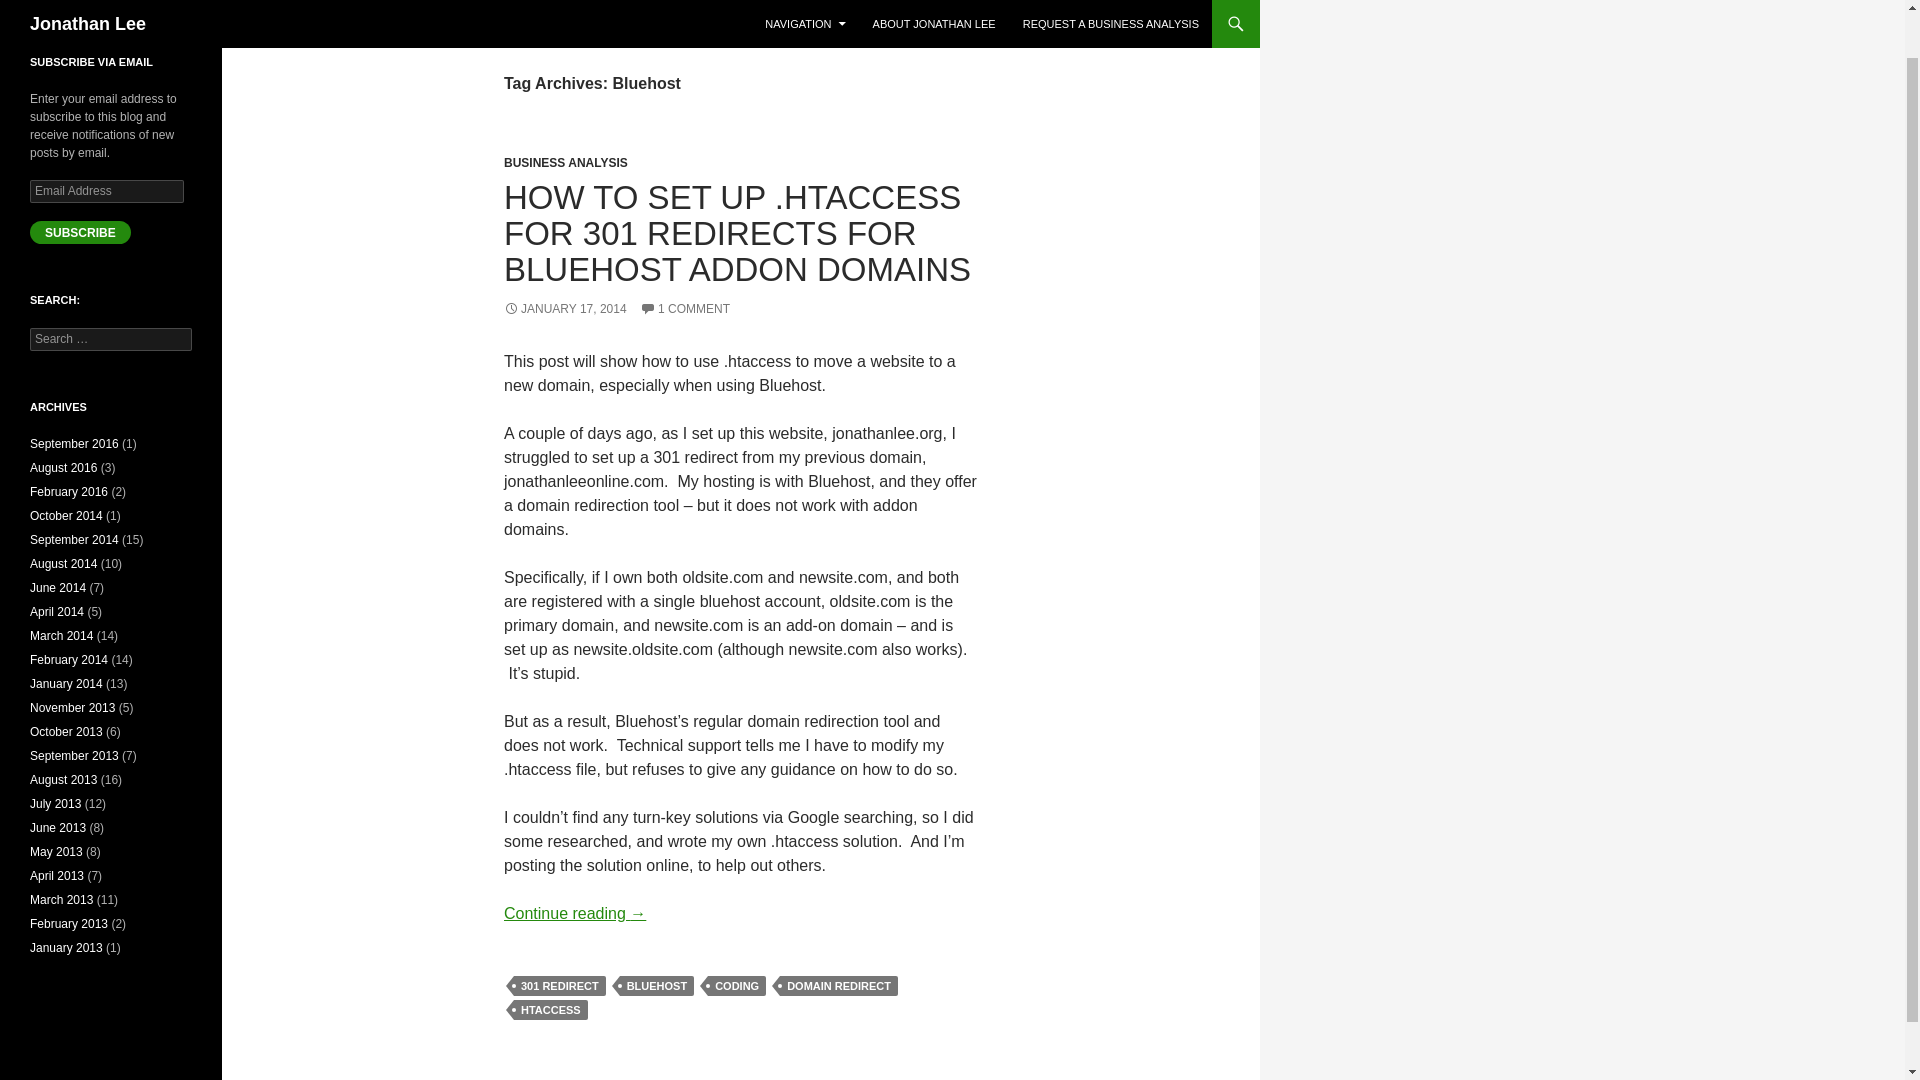 Image resolution: width=1920 pixels, height=1080 pixels. Describe the element at coordinates (838, 986) in the screenshot. I see `DOMAIN REDIRECT` at that location.